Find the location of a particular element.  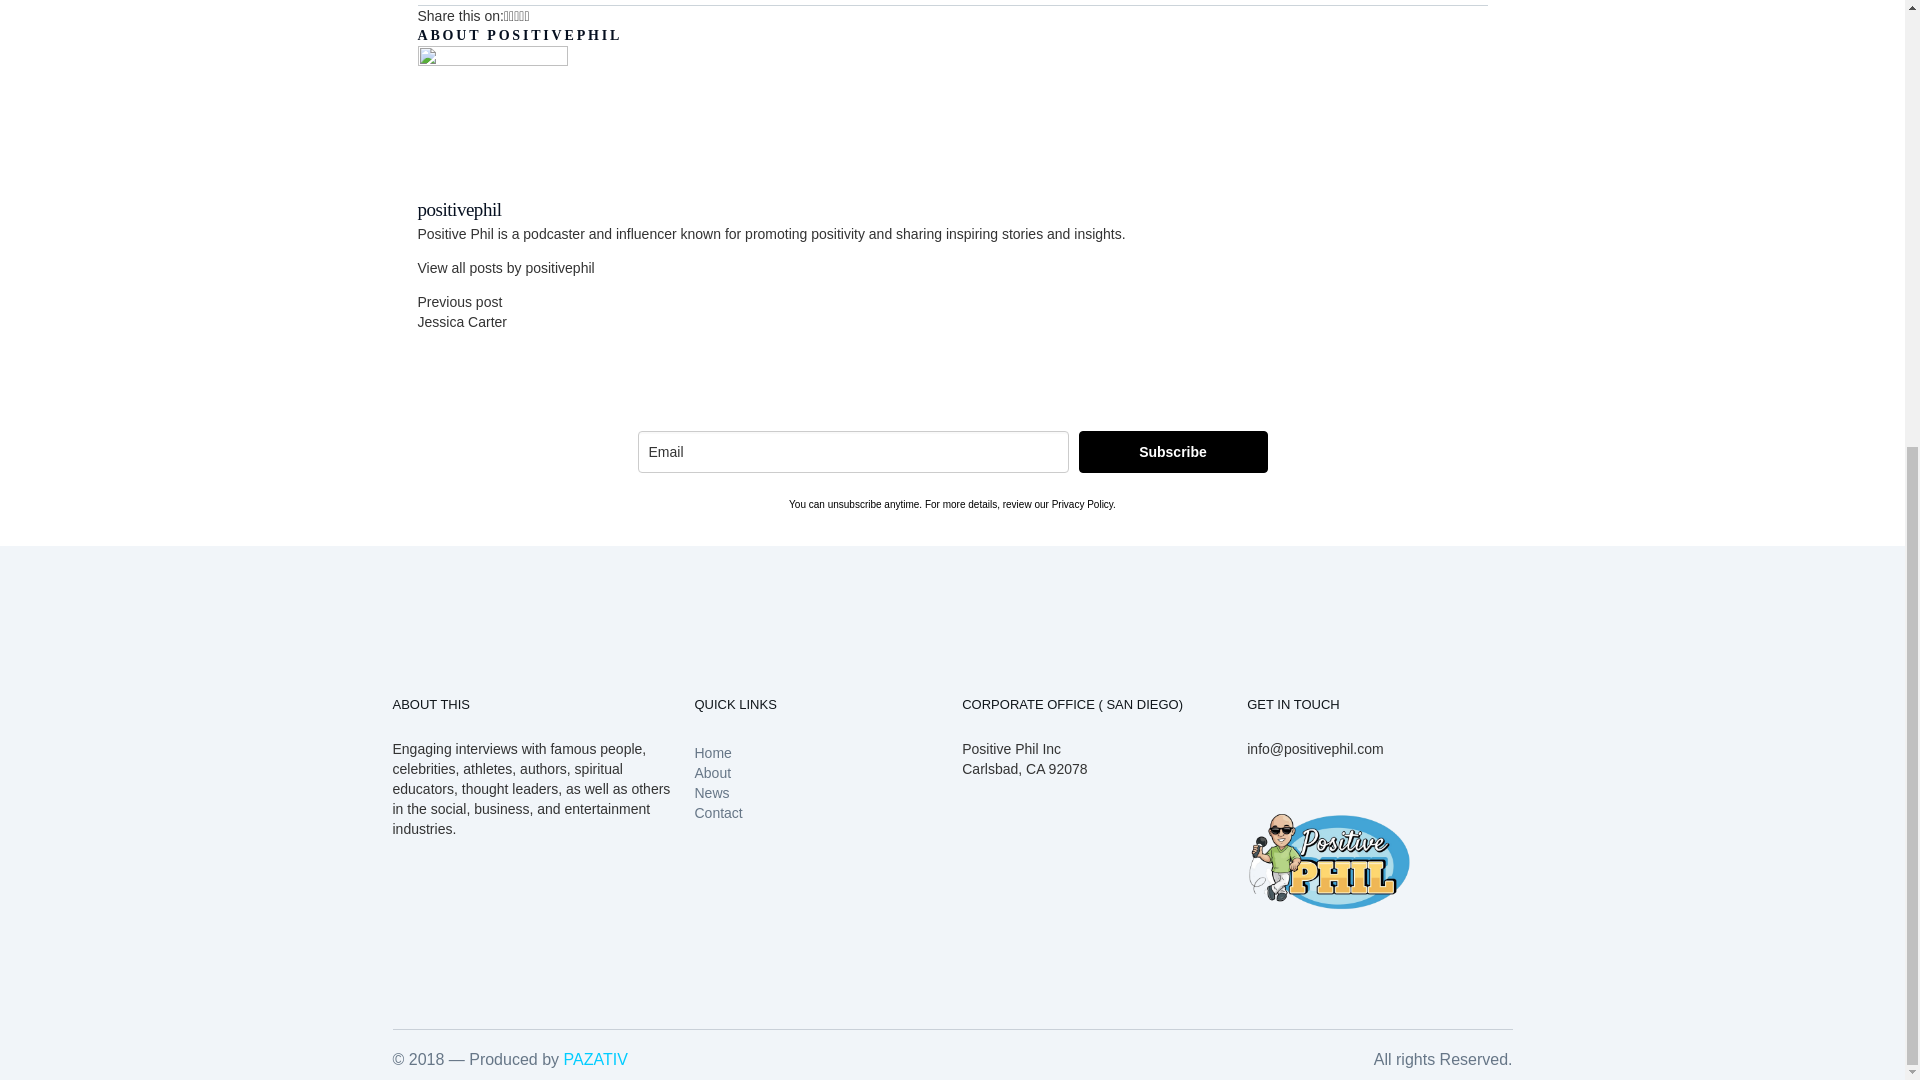

Home is located at coordinates (712, 753).